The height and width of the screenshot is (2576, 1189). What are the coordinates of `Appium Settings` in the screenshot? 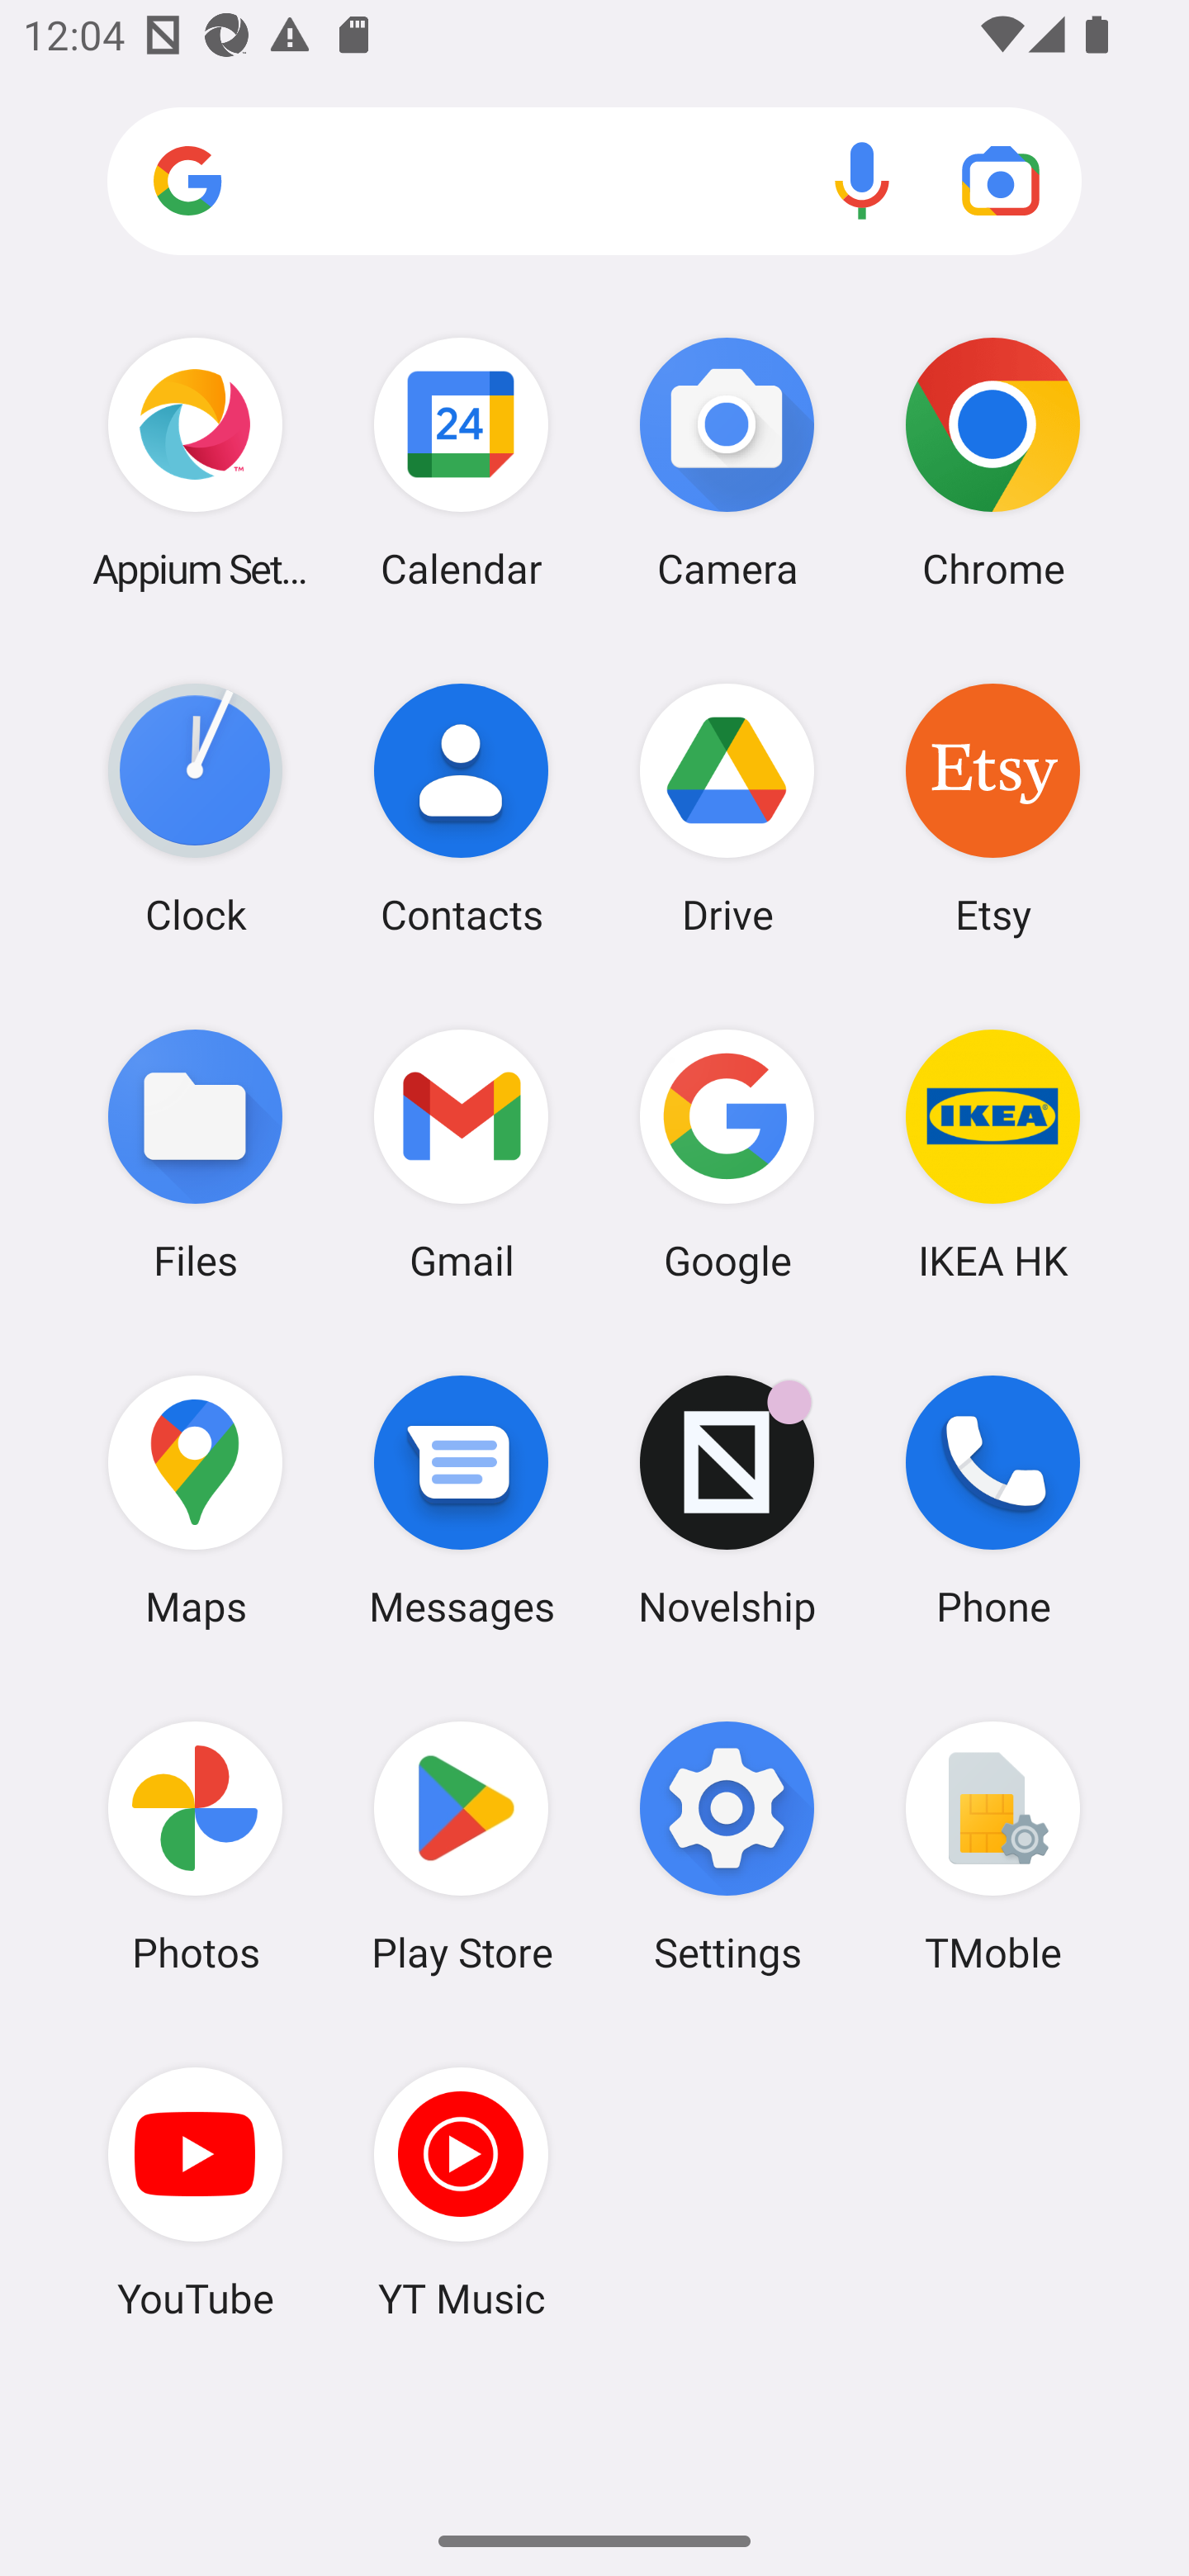 It's located at (195, 462).